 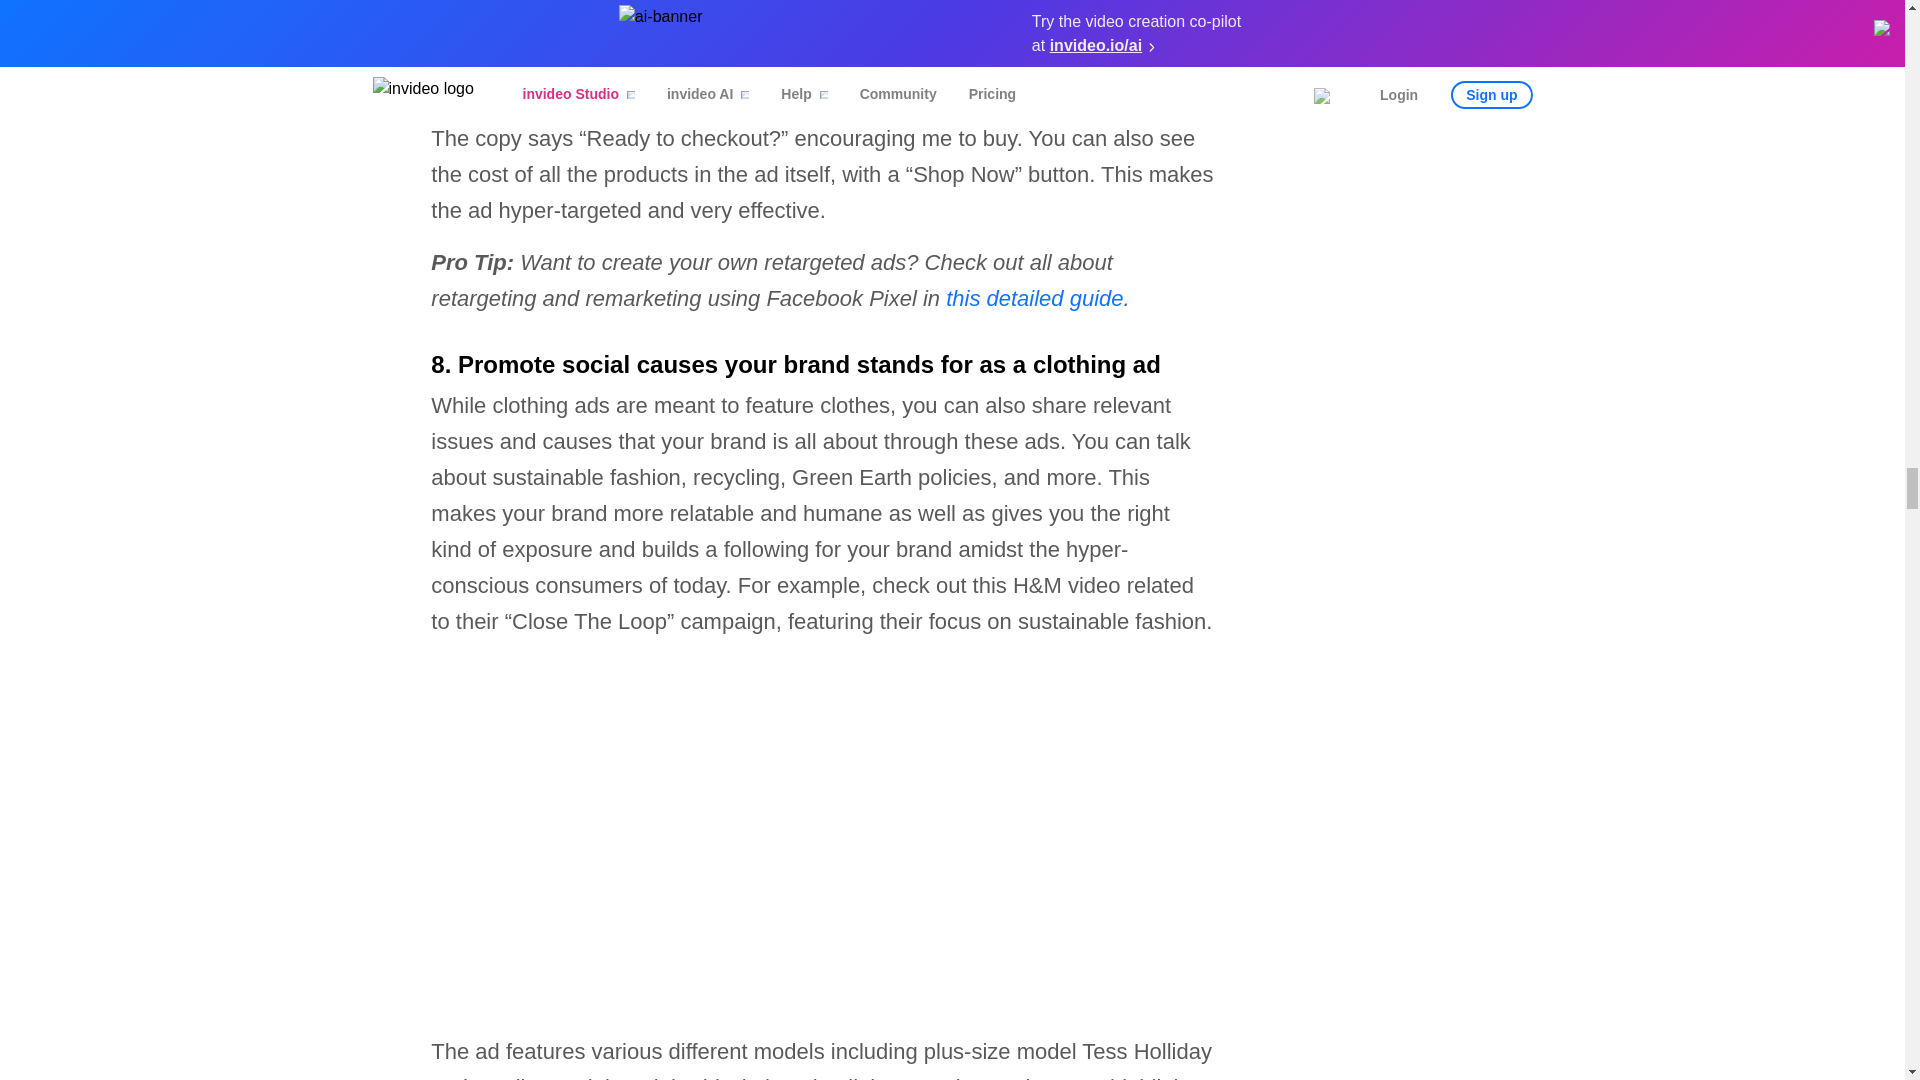 I want to click on this detailed guide, so click(x=1034, y=298).